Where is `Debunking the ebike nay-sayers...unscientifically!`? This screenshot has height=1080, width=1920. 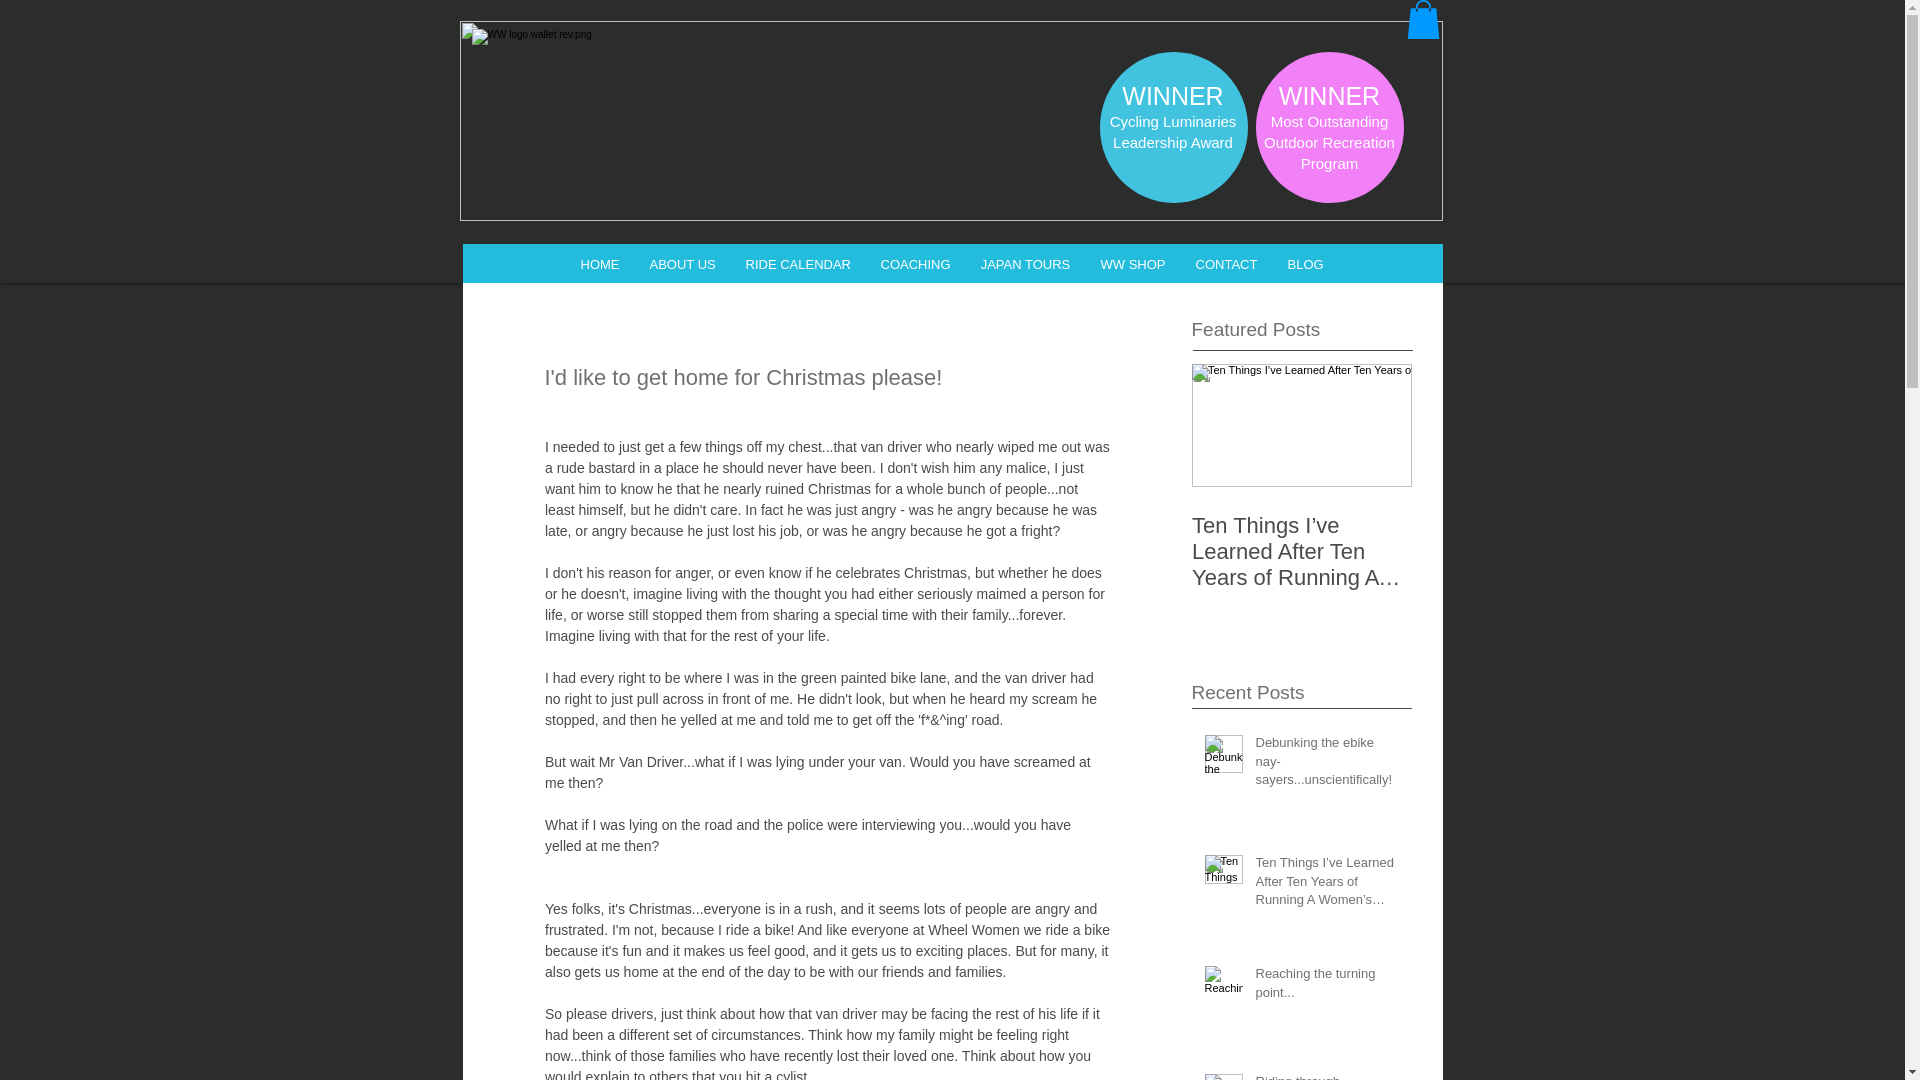 Debunking the ebike nay-sayers...unscientifically! is located at coordinates (1327, 766).